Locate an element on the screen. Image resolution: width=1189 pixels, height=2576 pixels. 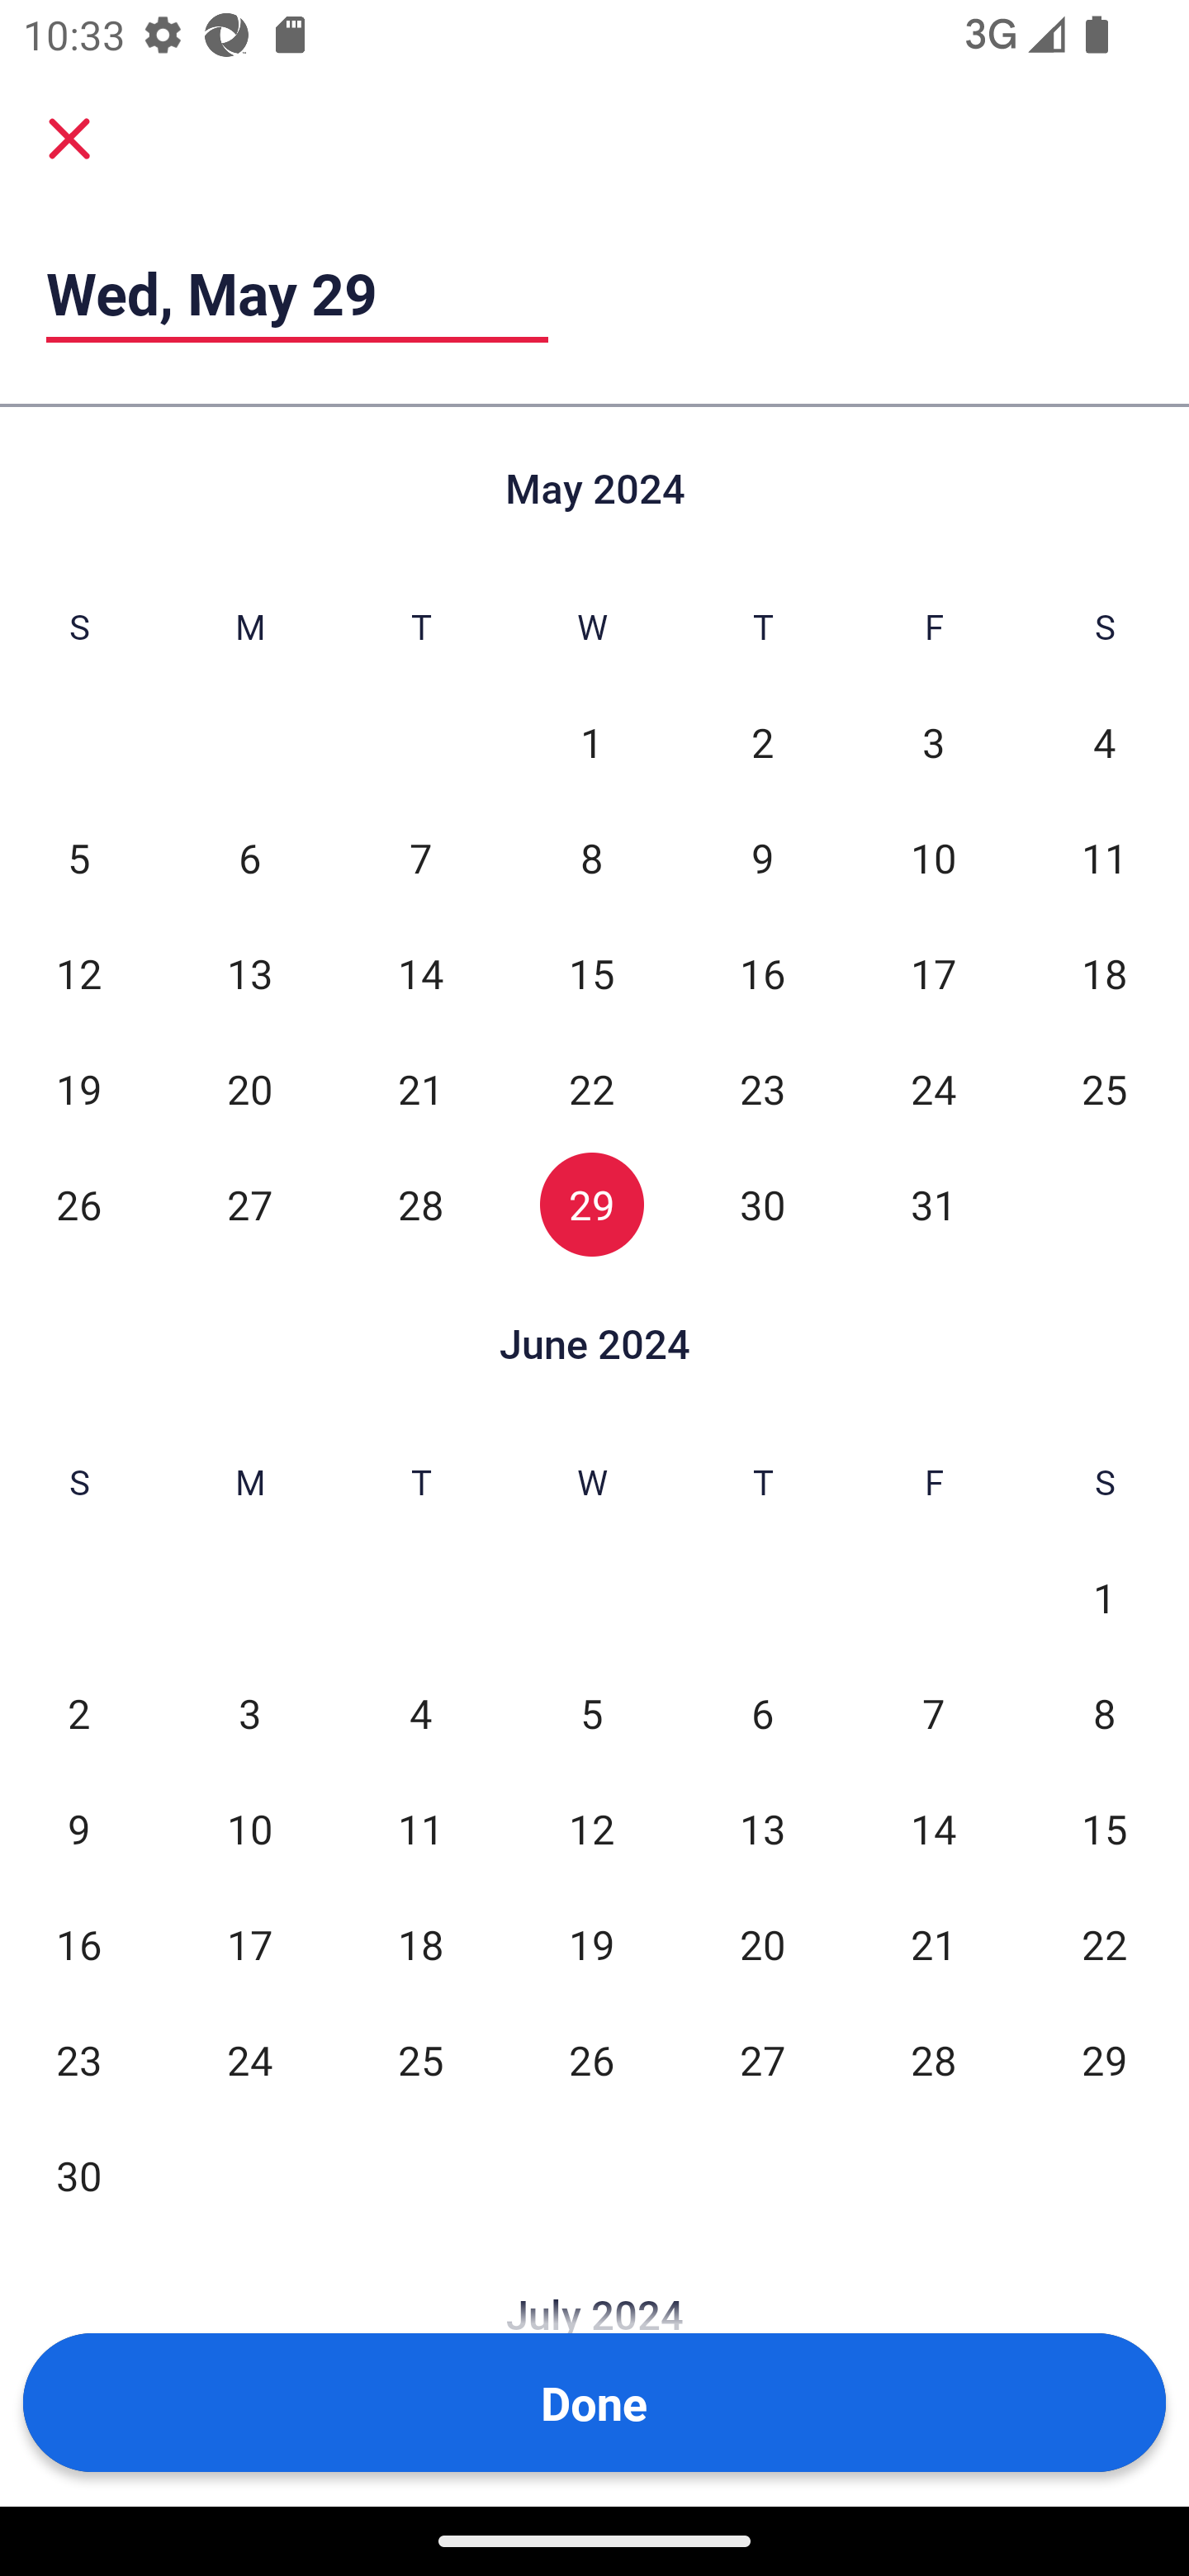
2 Sun, Jun 2, Not Selected is located at coordinates (78, 1714).